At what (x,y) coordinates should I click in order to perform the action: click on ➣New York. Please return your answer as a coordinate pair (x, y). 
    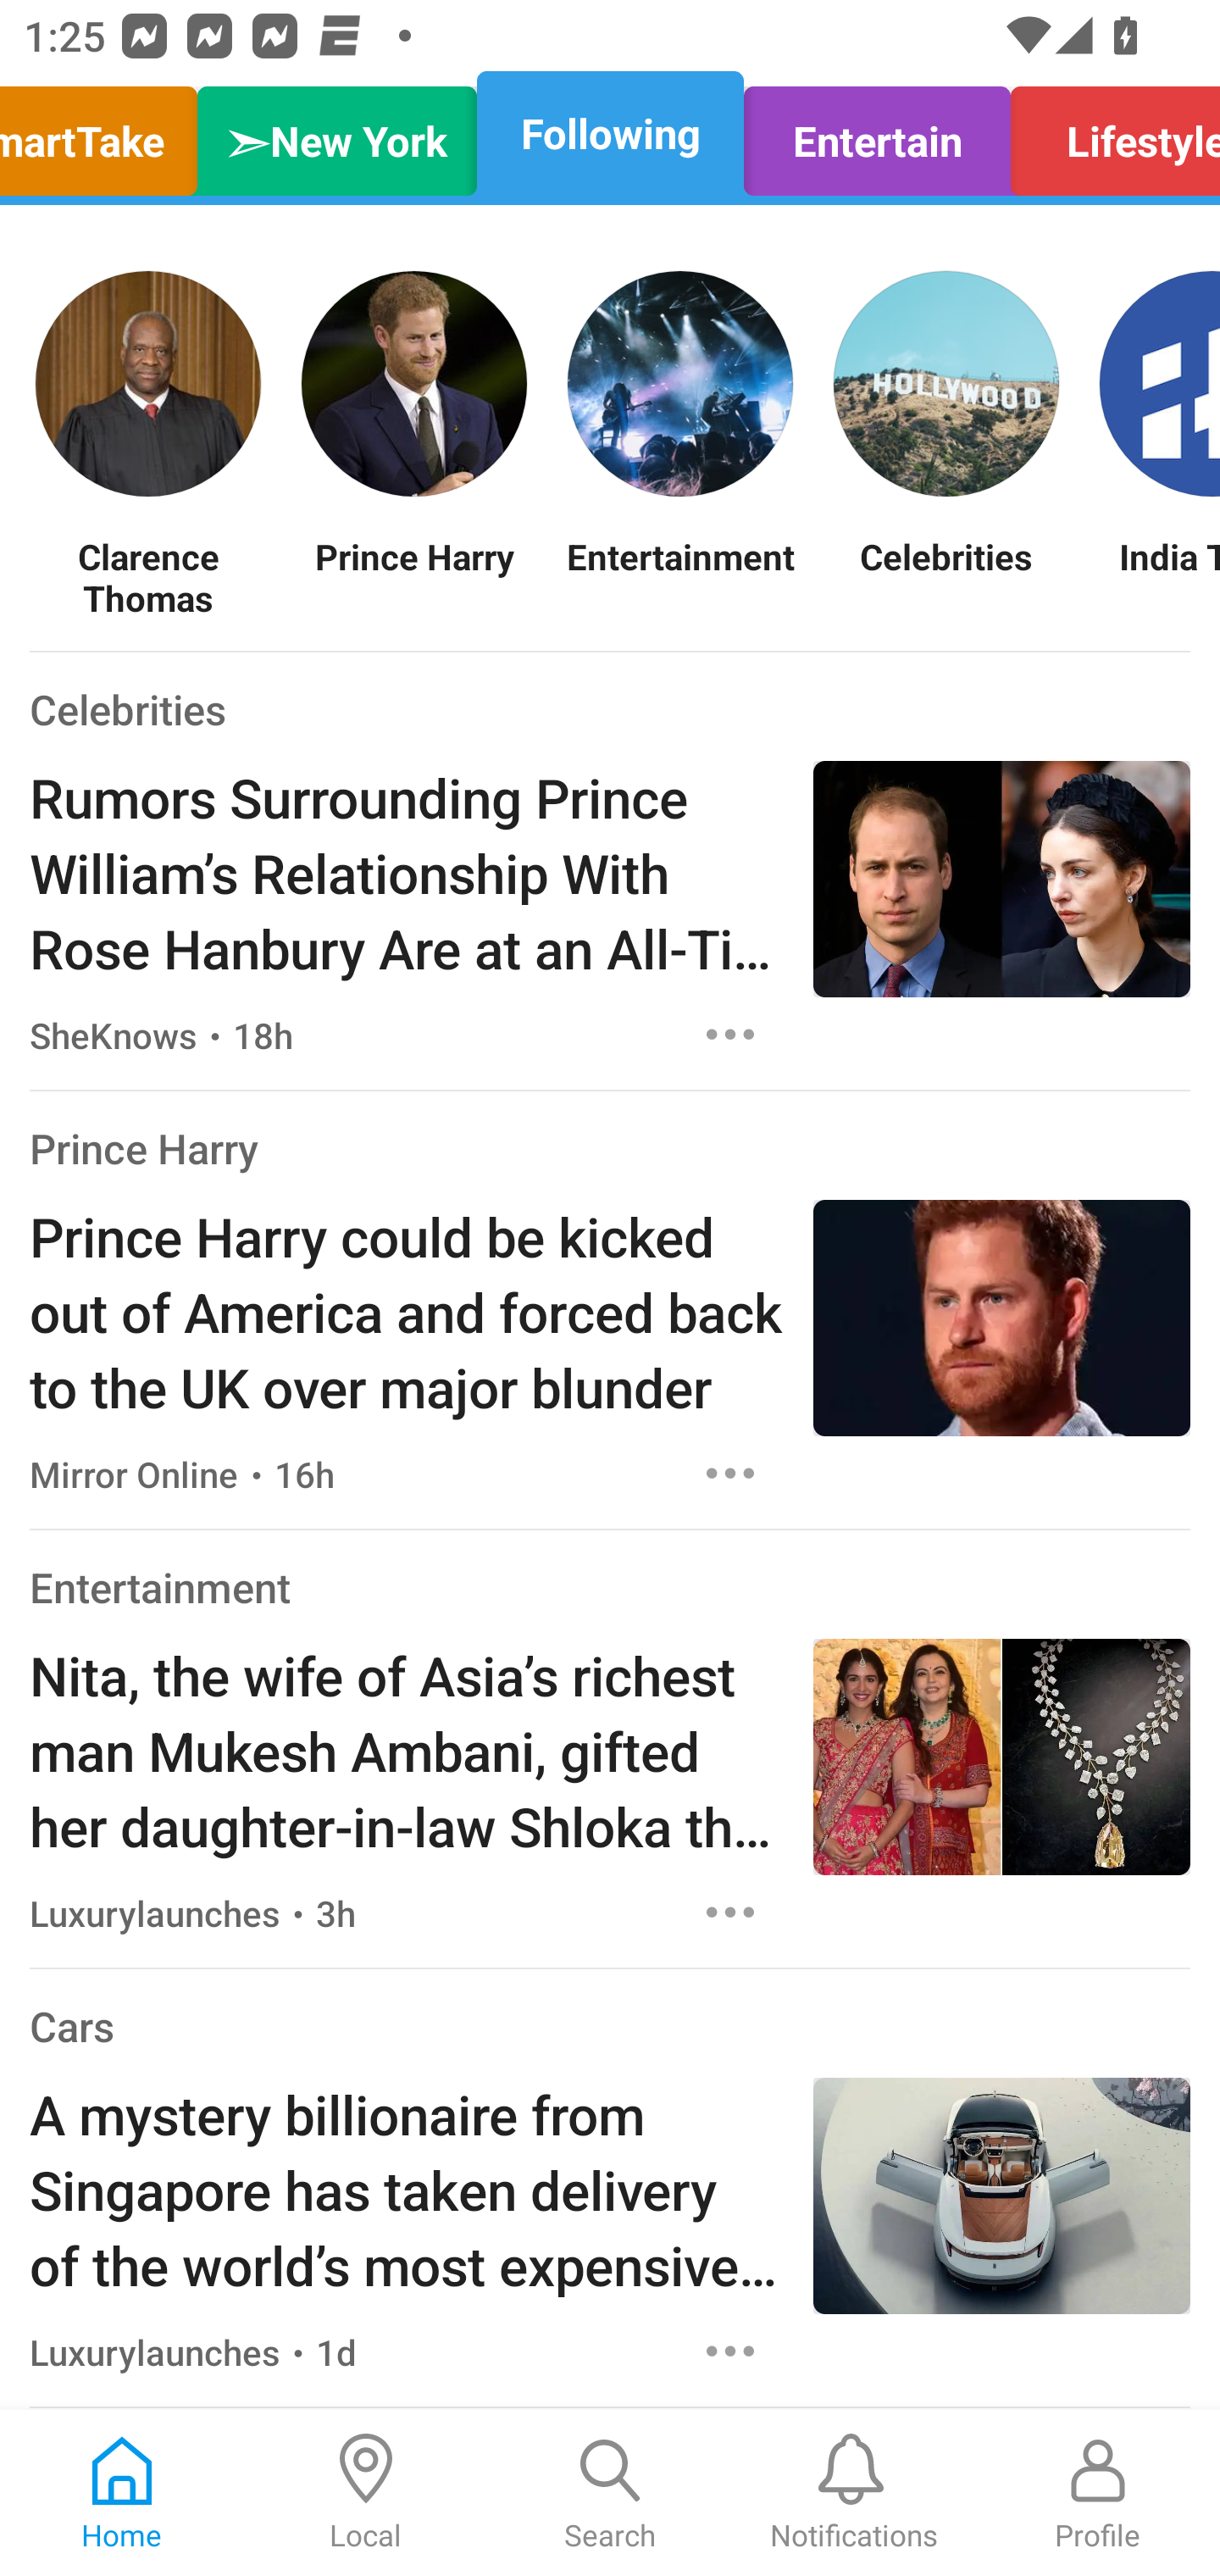
    Looking at the image, I should click on (337, 134).